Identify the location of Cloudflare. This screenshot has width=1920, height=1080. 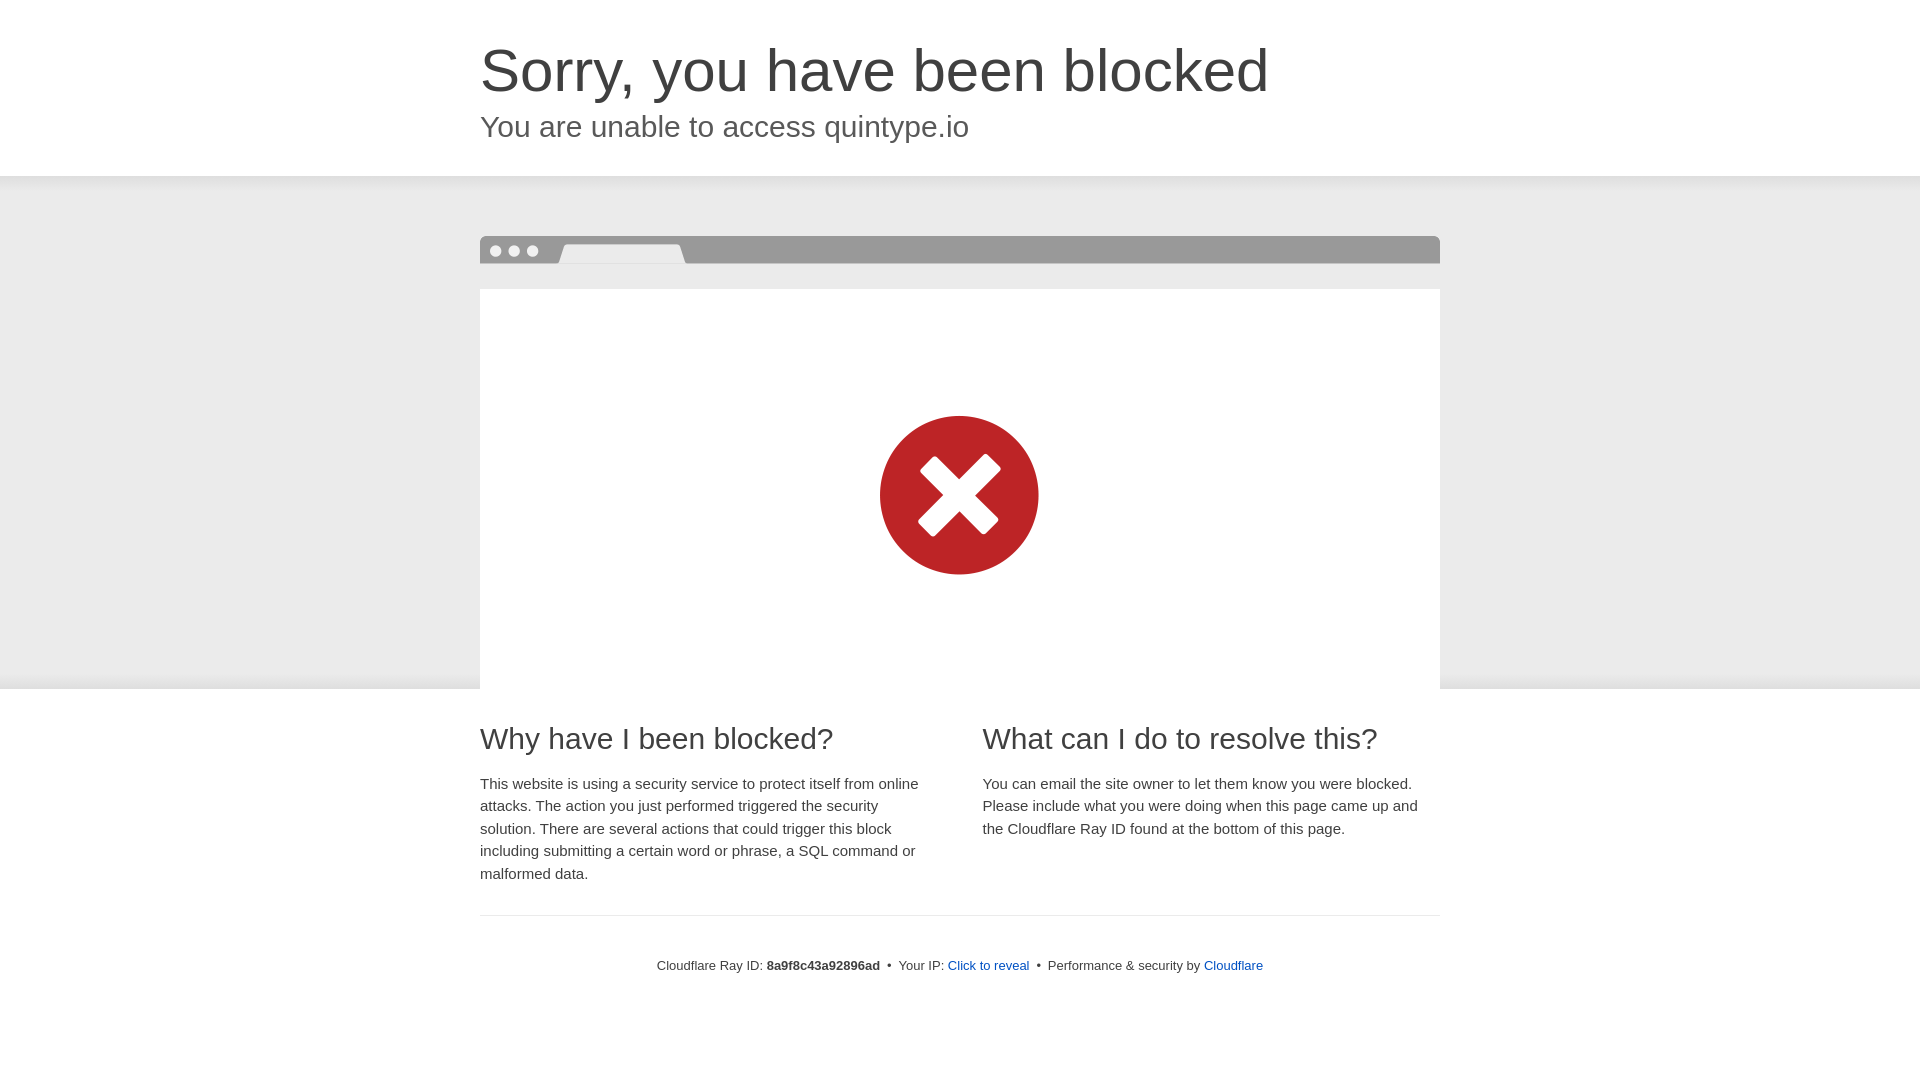
(1233, 965).